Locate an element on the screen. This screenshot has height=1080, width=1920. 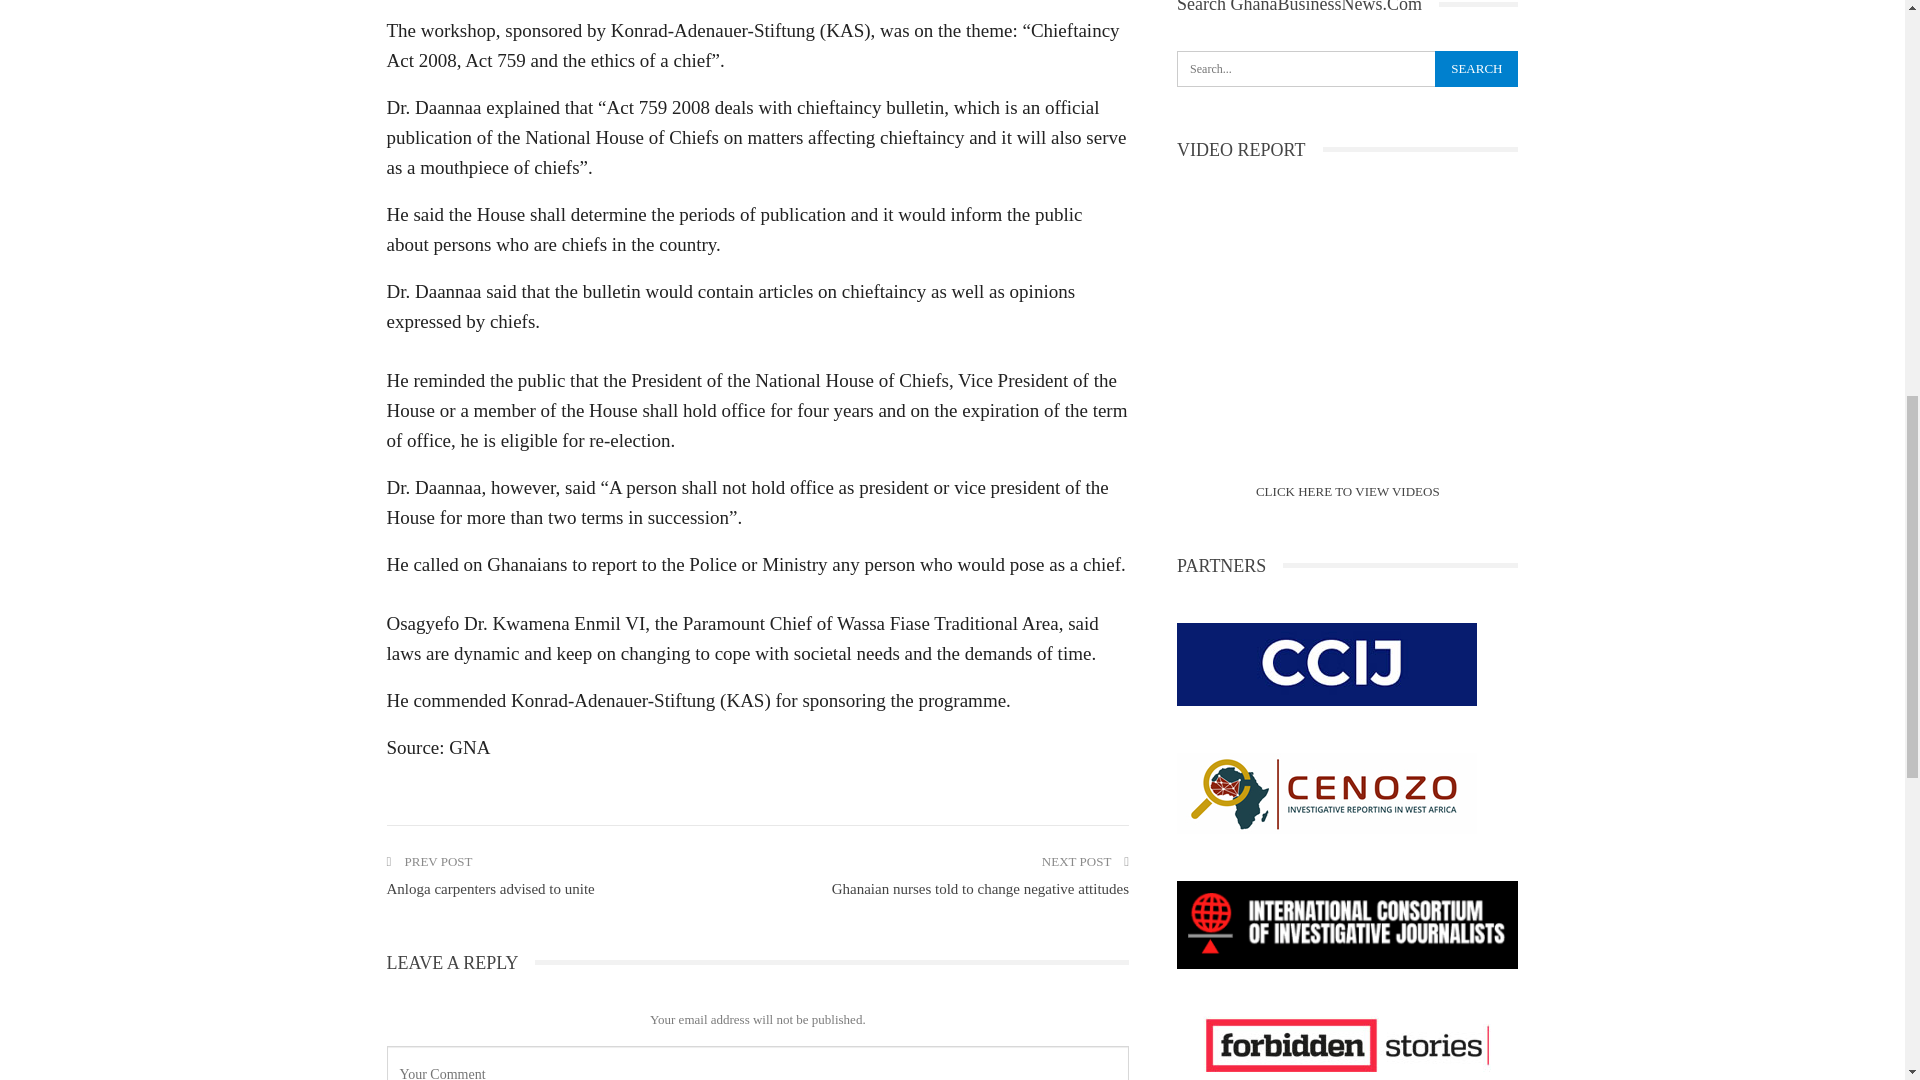
Ghanaian nurses told to change negative attitudes is located at coordinates (980, 889).